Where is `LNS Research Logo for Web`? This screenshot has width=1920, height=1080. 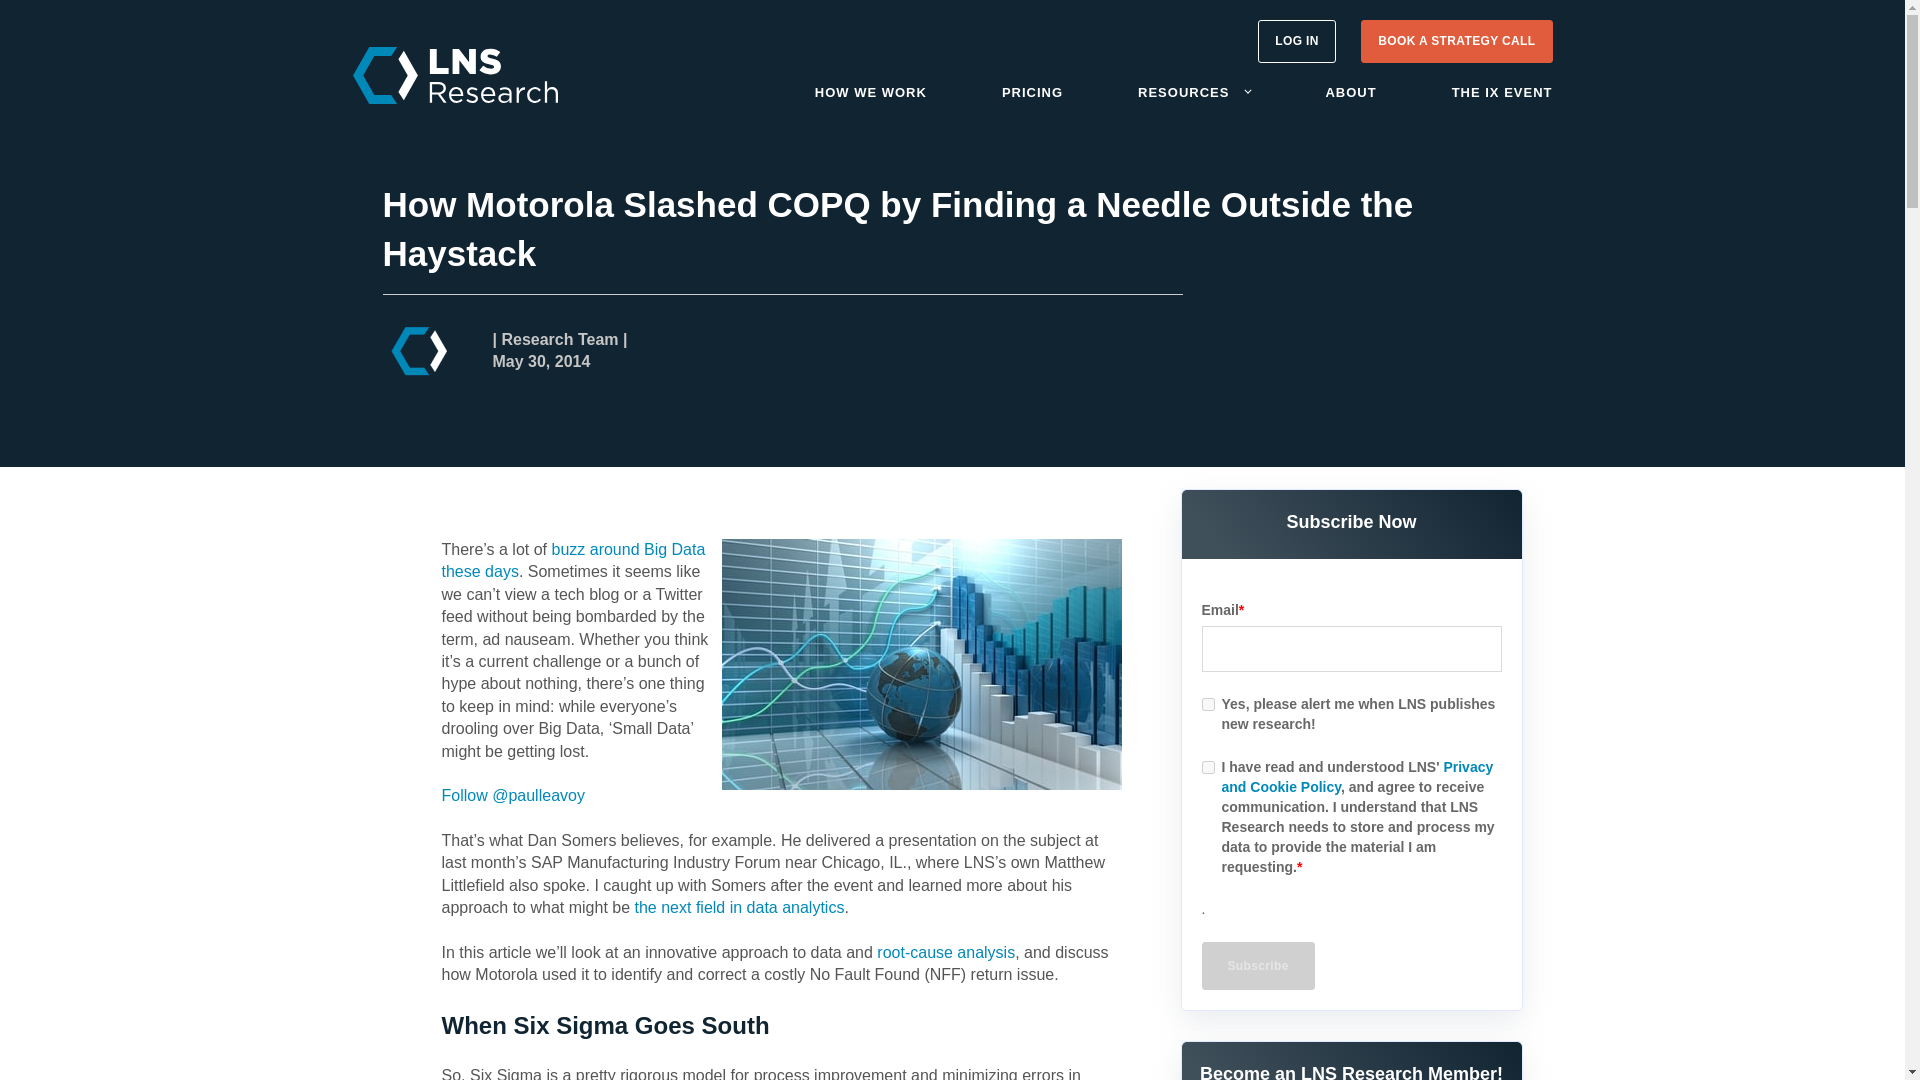 LNS Research Logo for Web is located at coordinates (454, 74).